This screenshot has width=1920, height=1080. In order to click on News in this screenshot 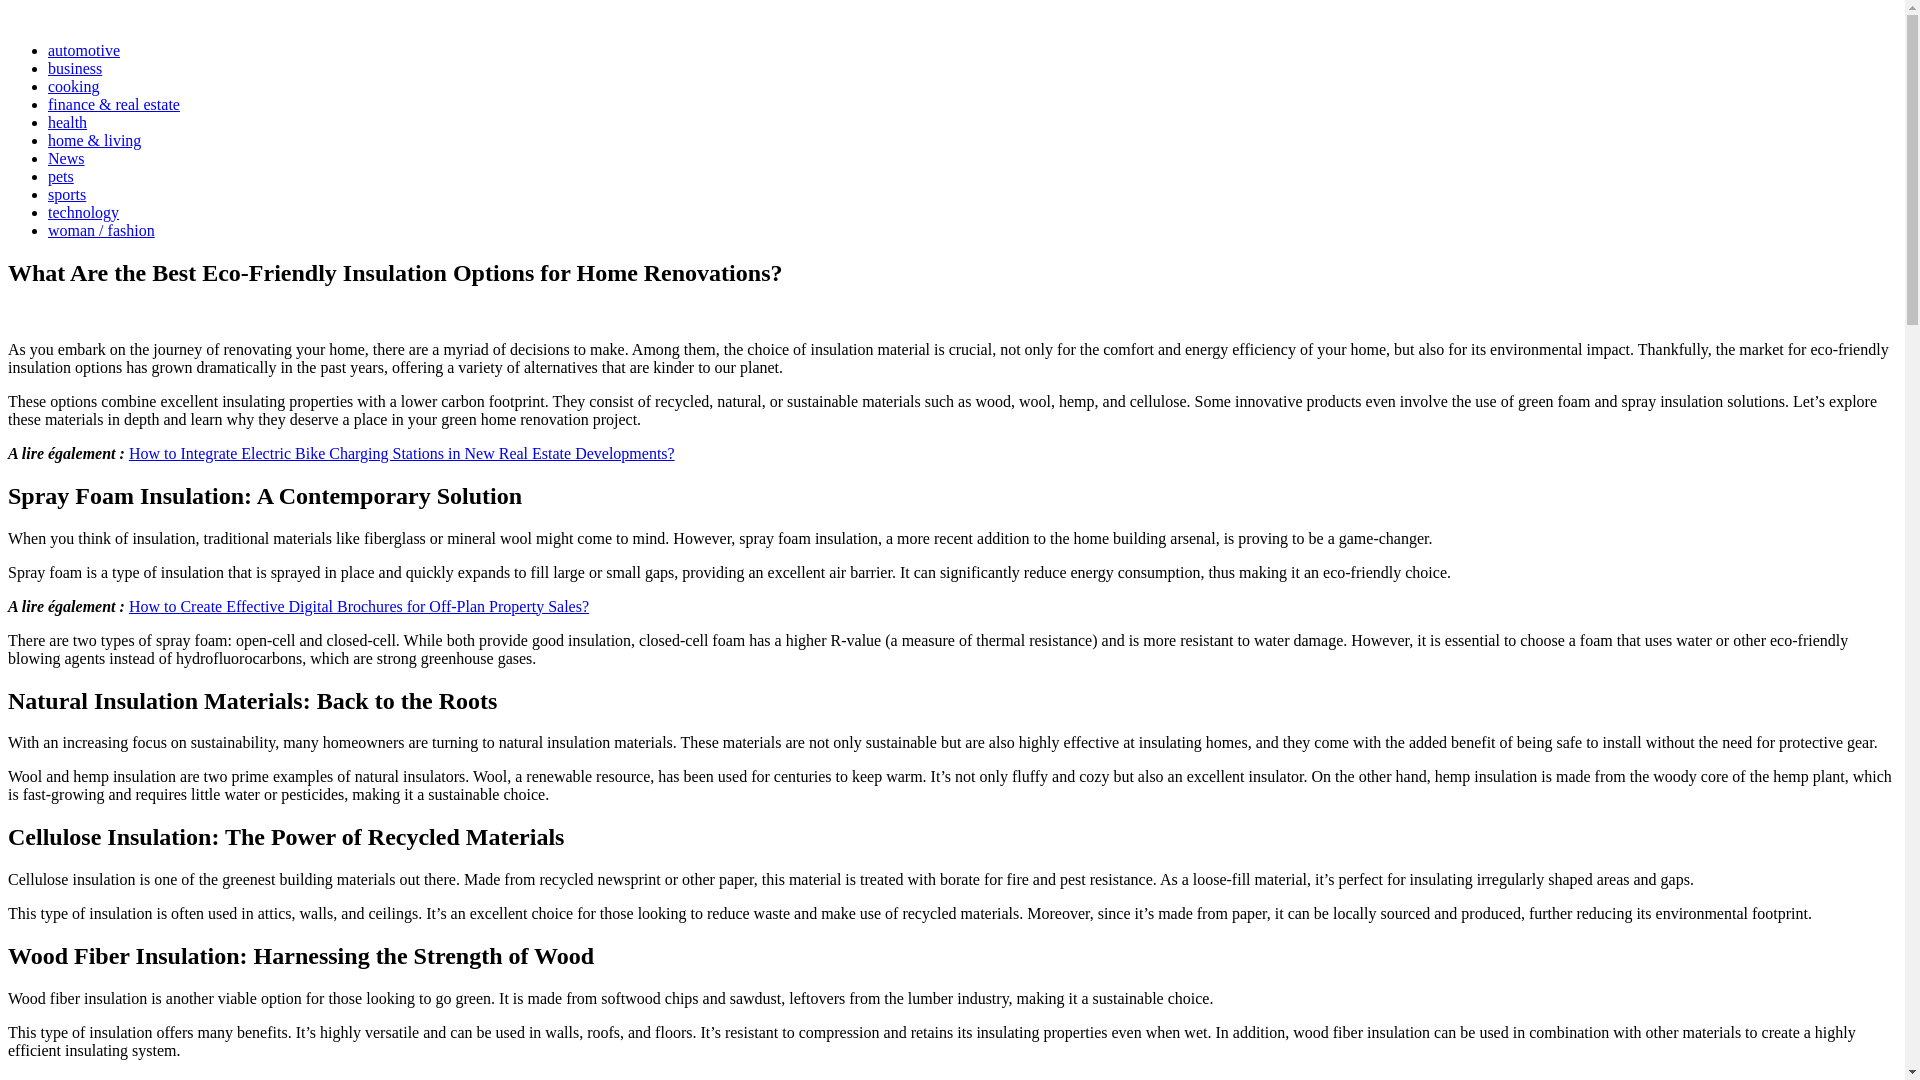, I will do `click(66, 158)`.